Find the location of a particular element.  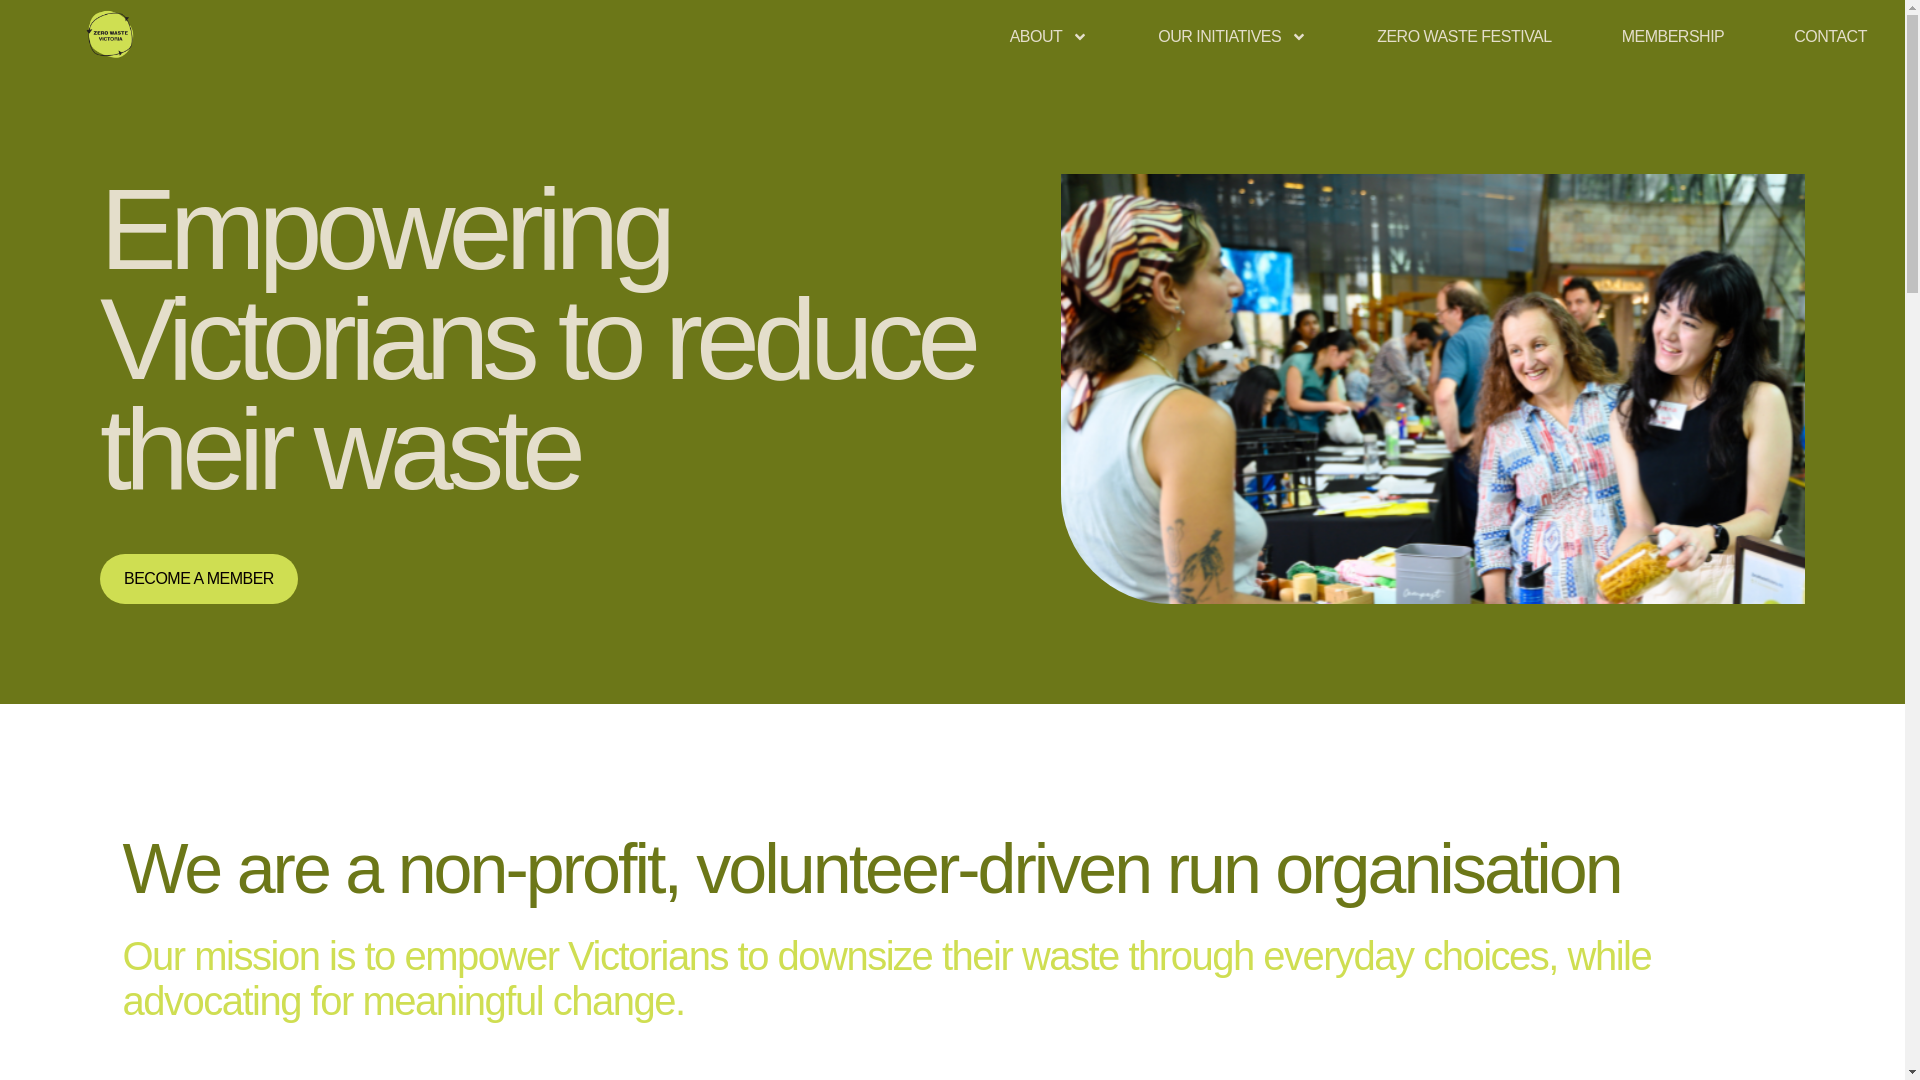

CONTACT is located at coordinates (1830, 36).